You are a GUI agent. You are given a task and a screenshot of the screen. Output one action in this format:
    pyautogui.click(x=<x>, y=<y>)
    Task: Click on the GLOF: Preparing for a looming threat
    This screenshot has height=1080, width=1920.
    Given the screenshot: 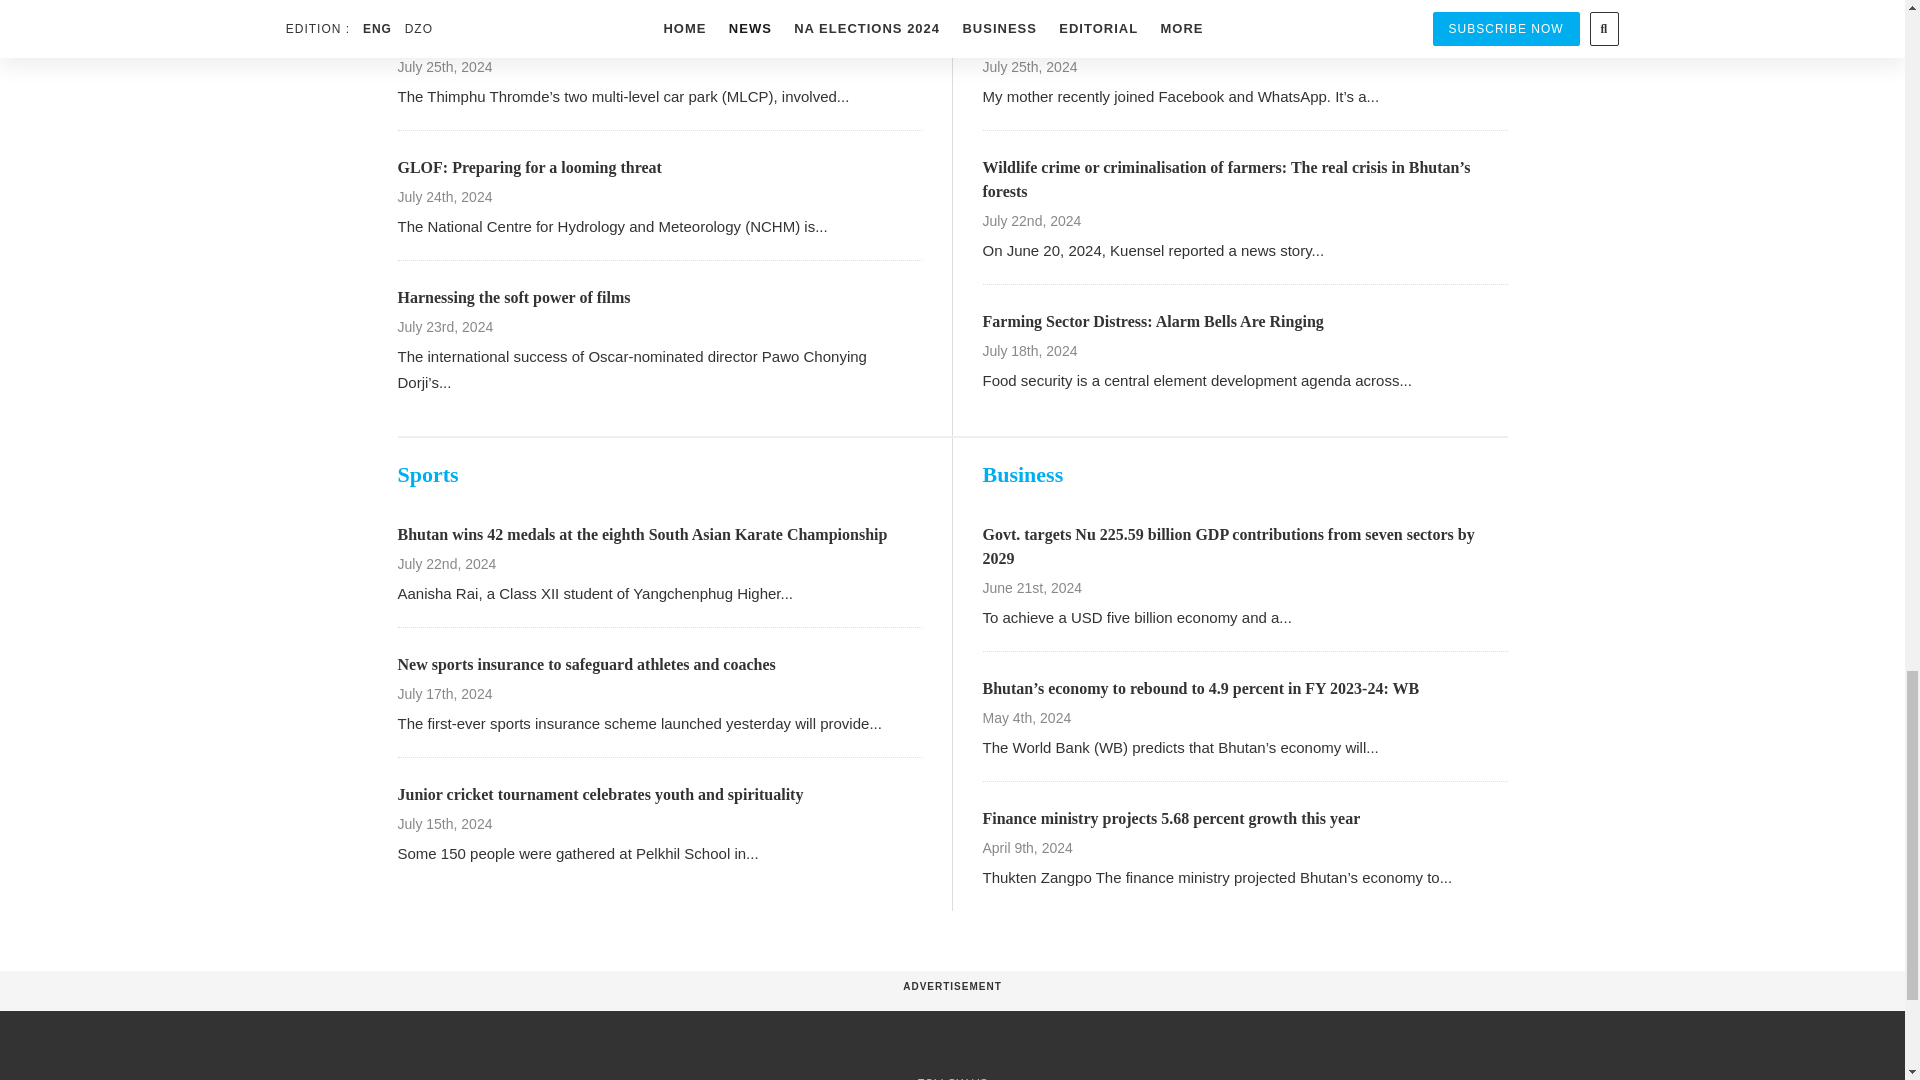 What is the action you would take?
    pyautogui.click(x=530, y=167)
    